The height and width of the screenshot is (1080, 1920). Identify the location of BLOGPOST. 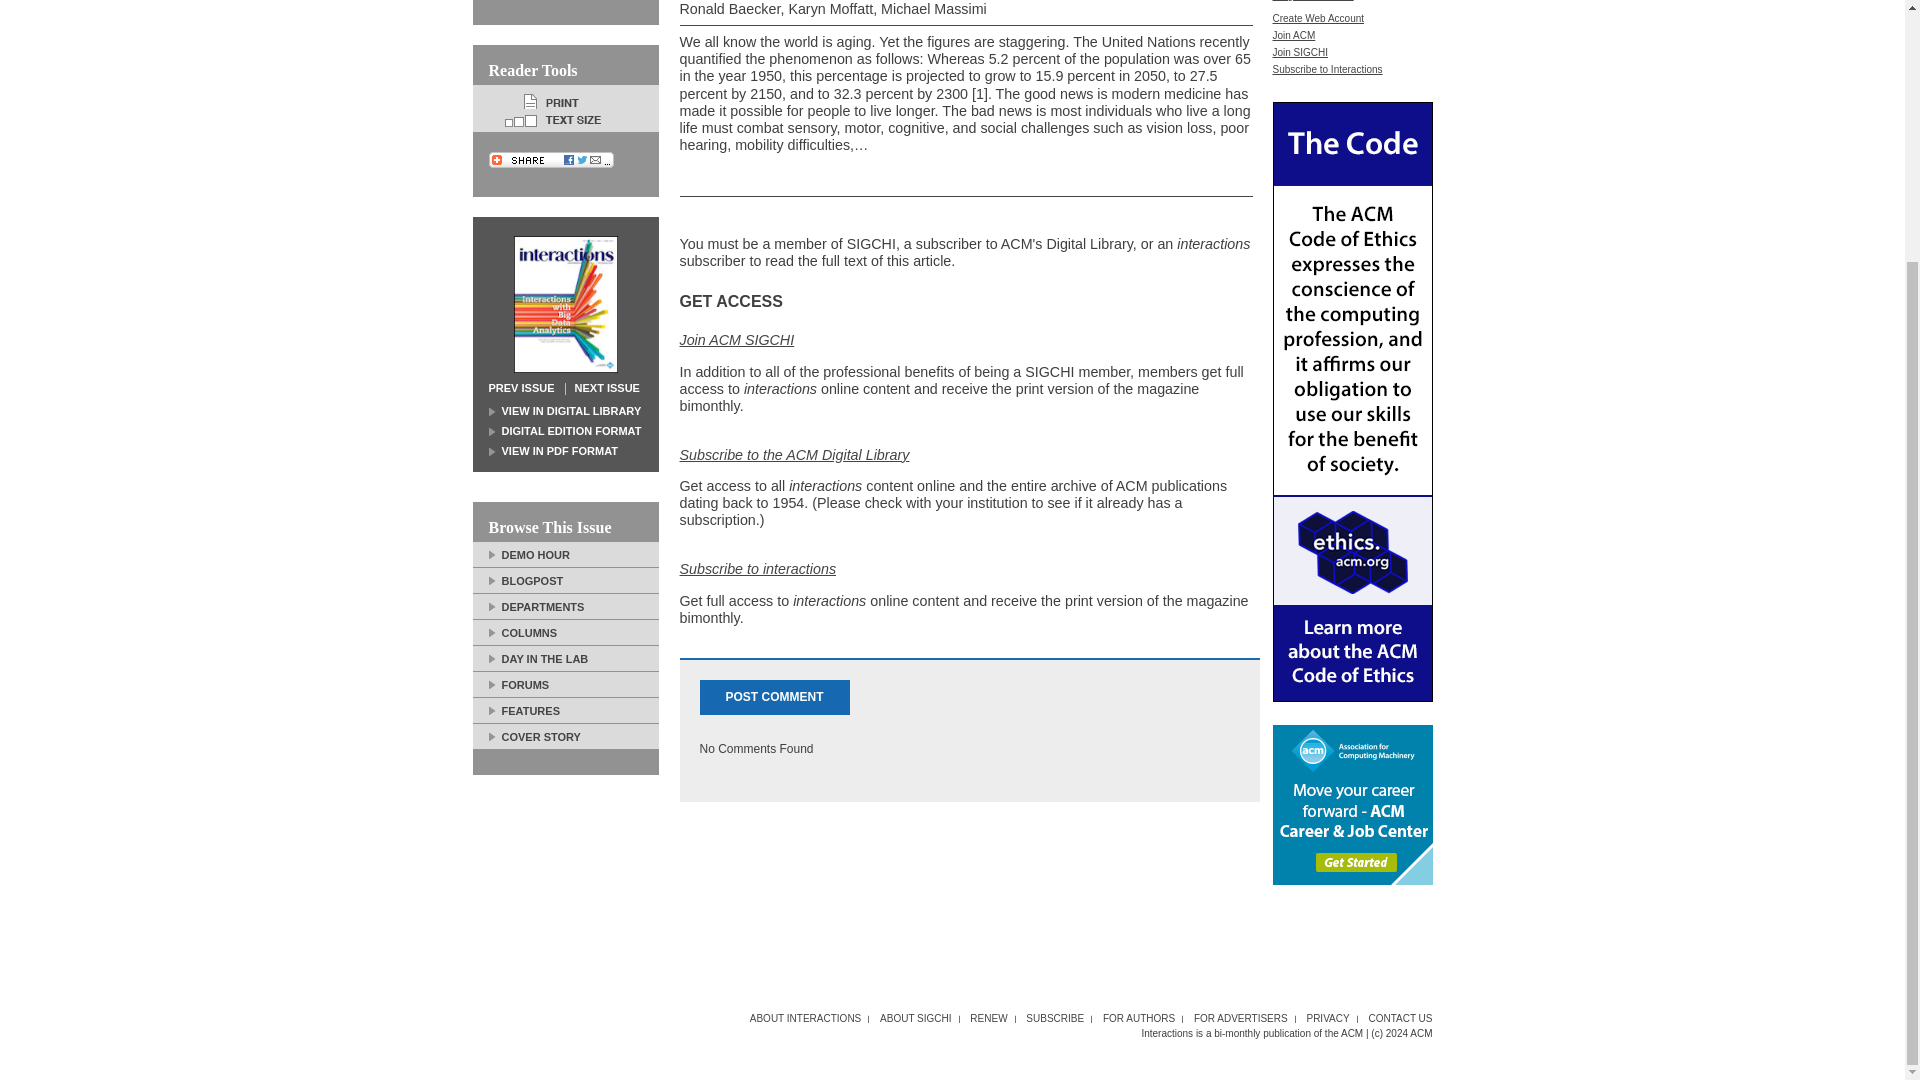
(524, 578).